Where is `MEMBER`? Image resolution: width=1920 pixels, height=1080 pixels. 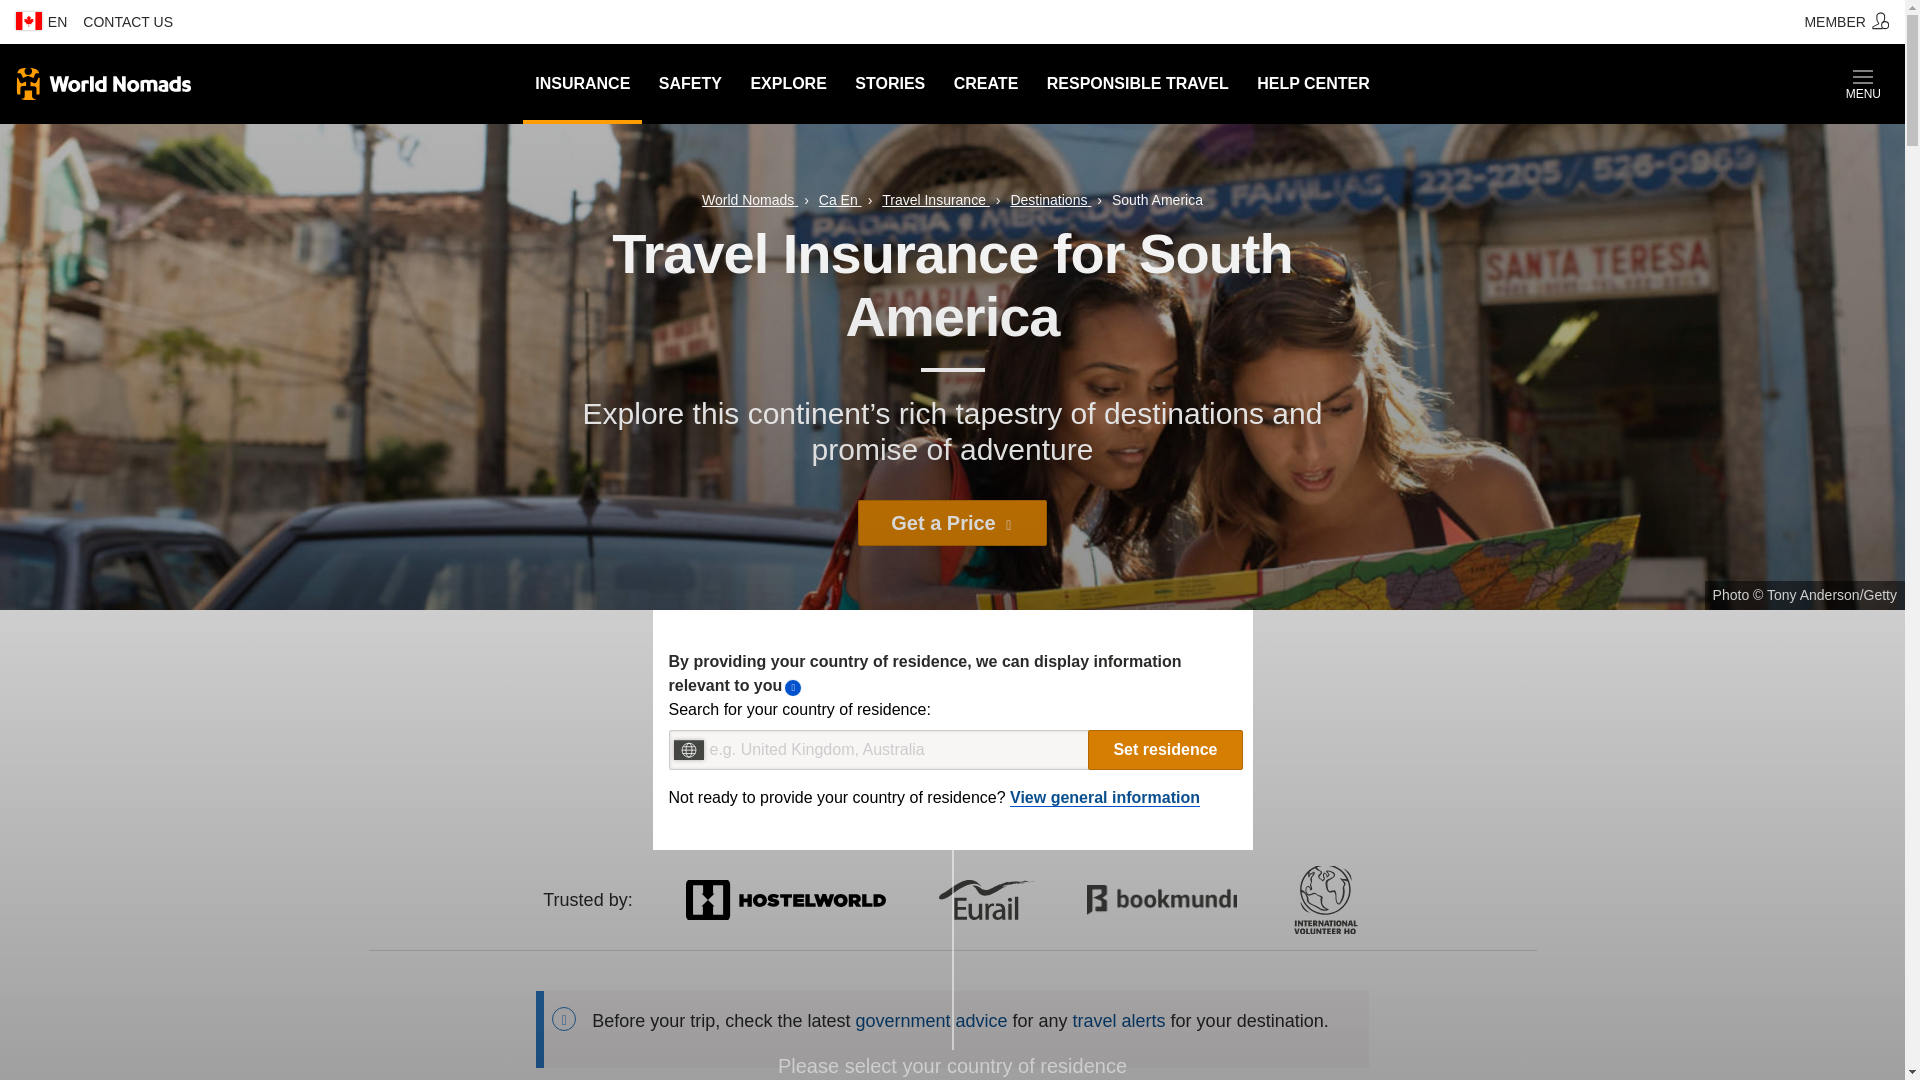 MEMBER is located at coordinates (1846, 22).